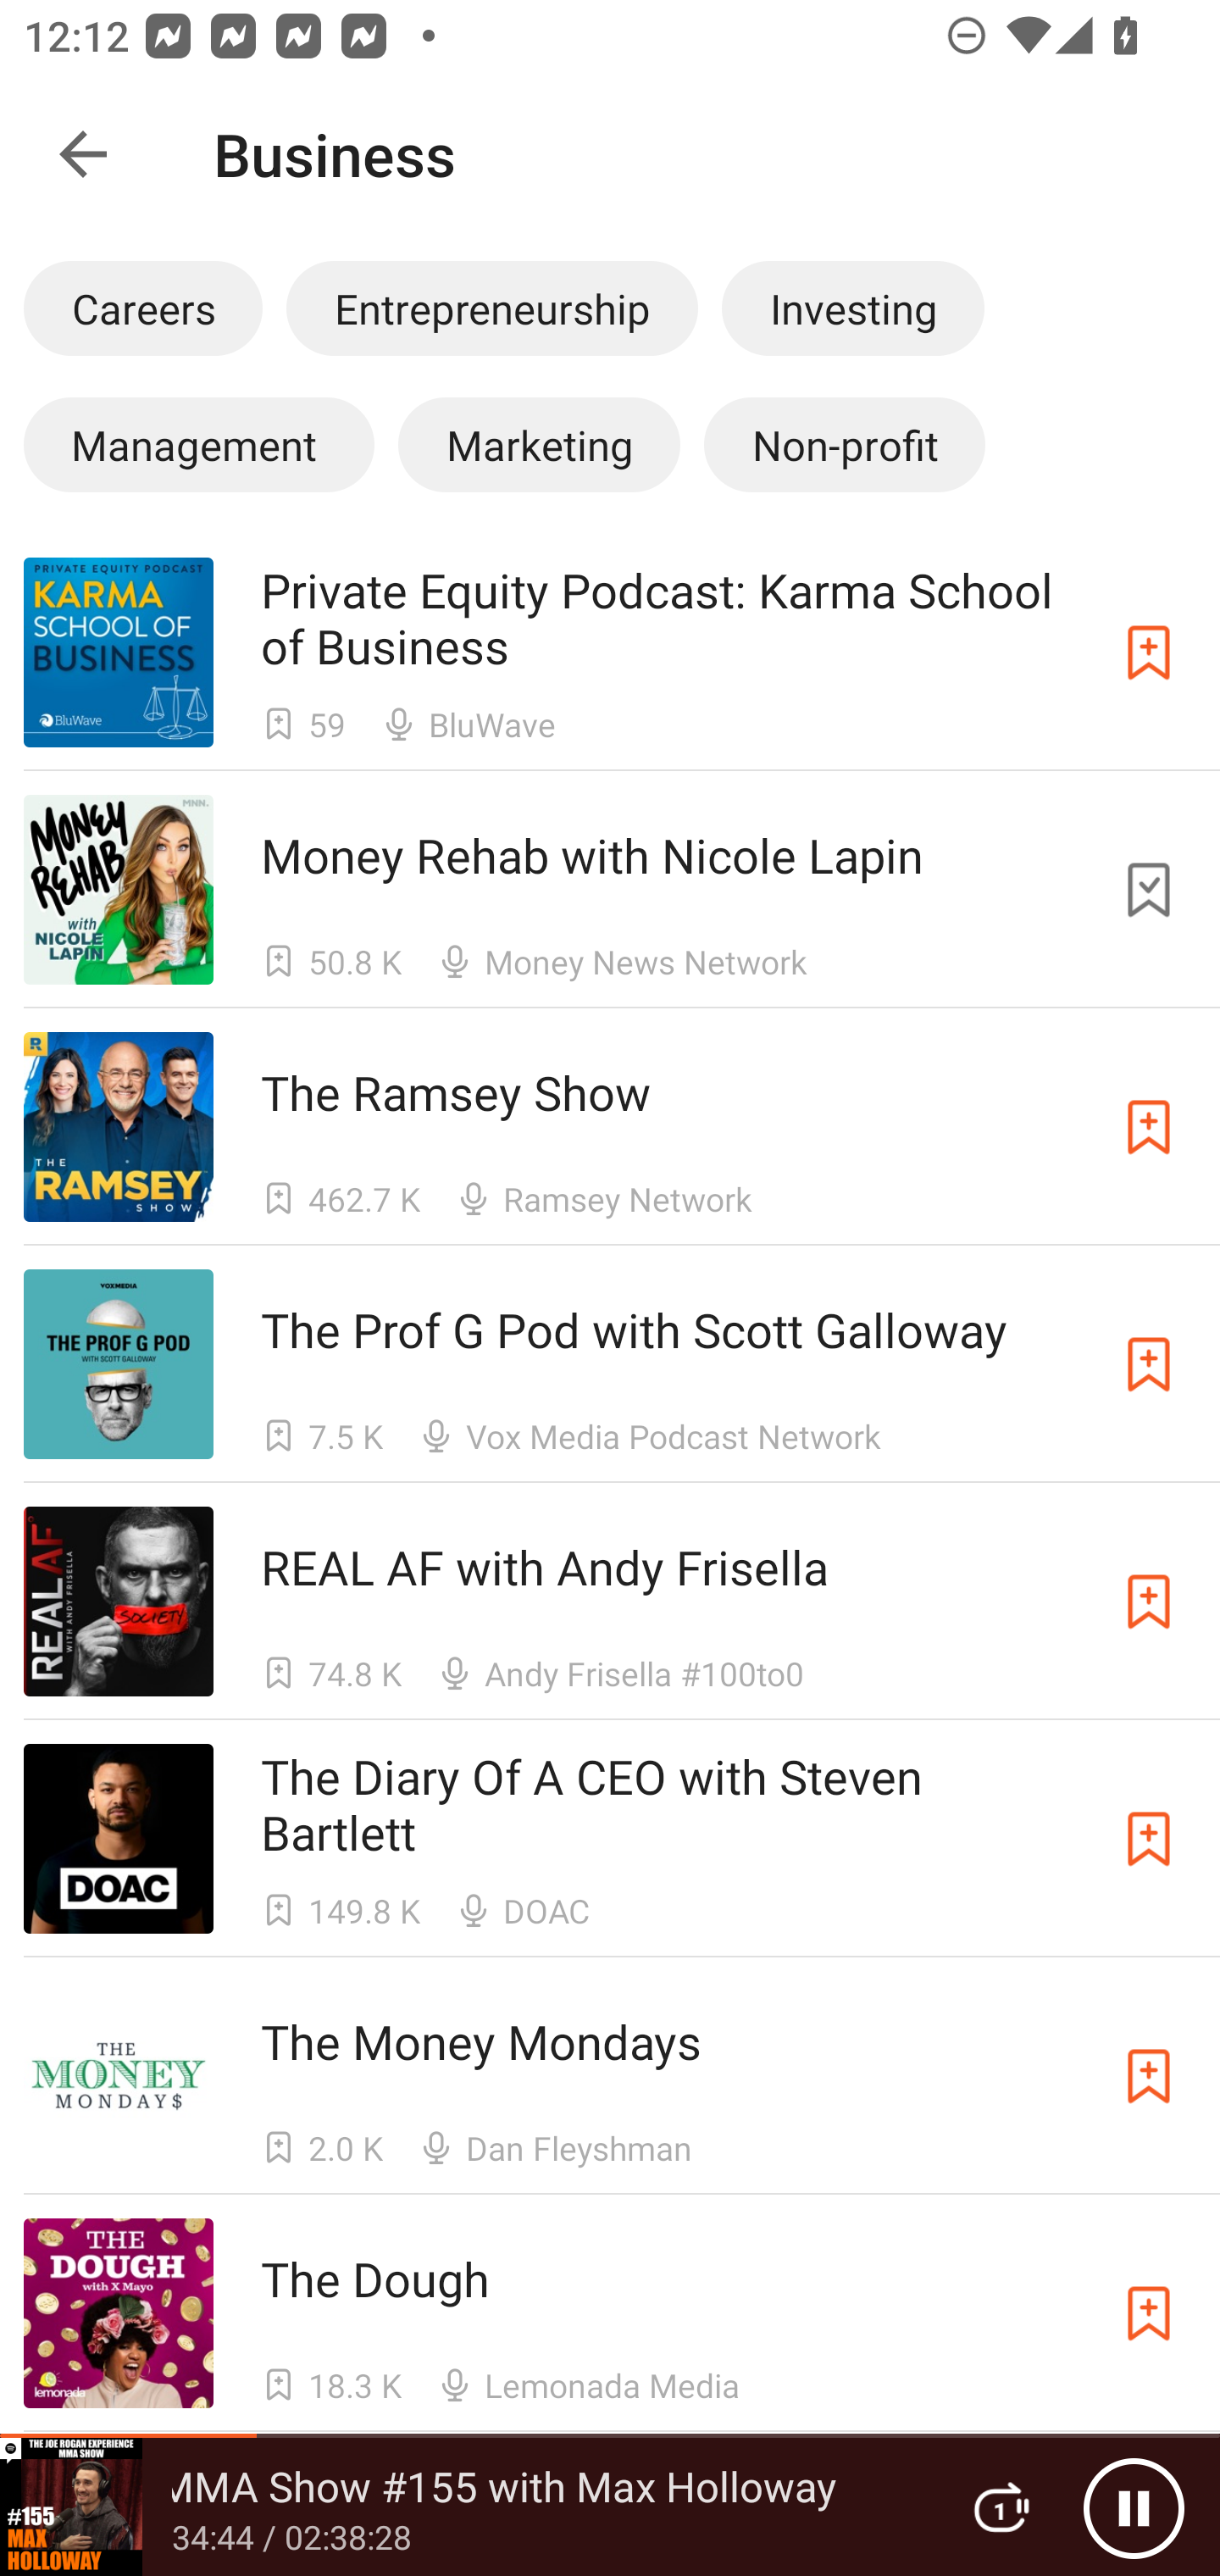 This screenshot has height=2576, width=1220. I want to click on Subscribe, so click(1149, 1839).